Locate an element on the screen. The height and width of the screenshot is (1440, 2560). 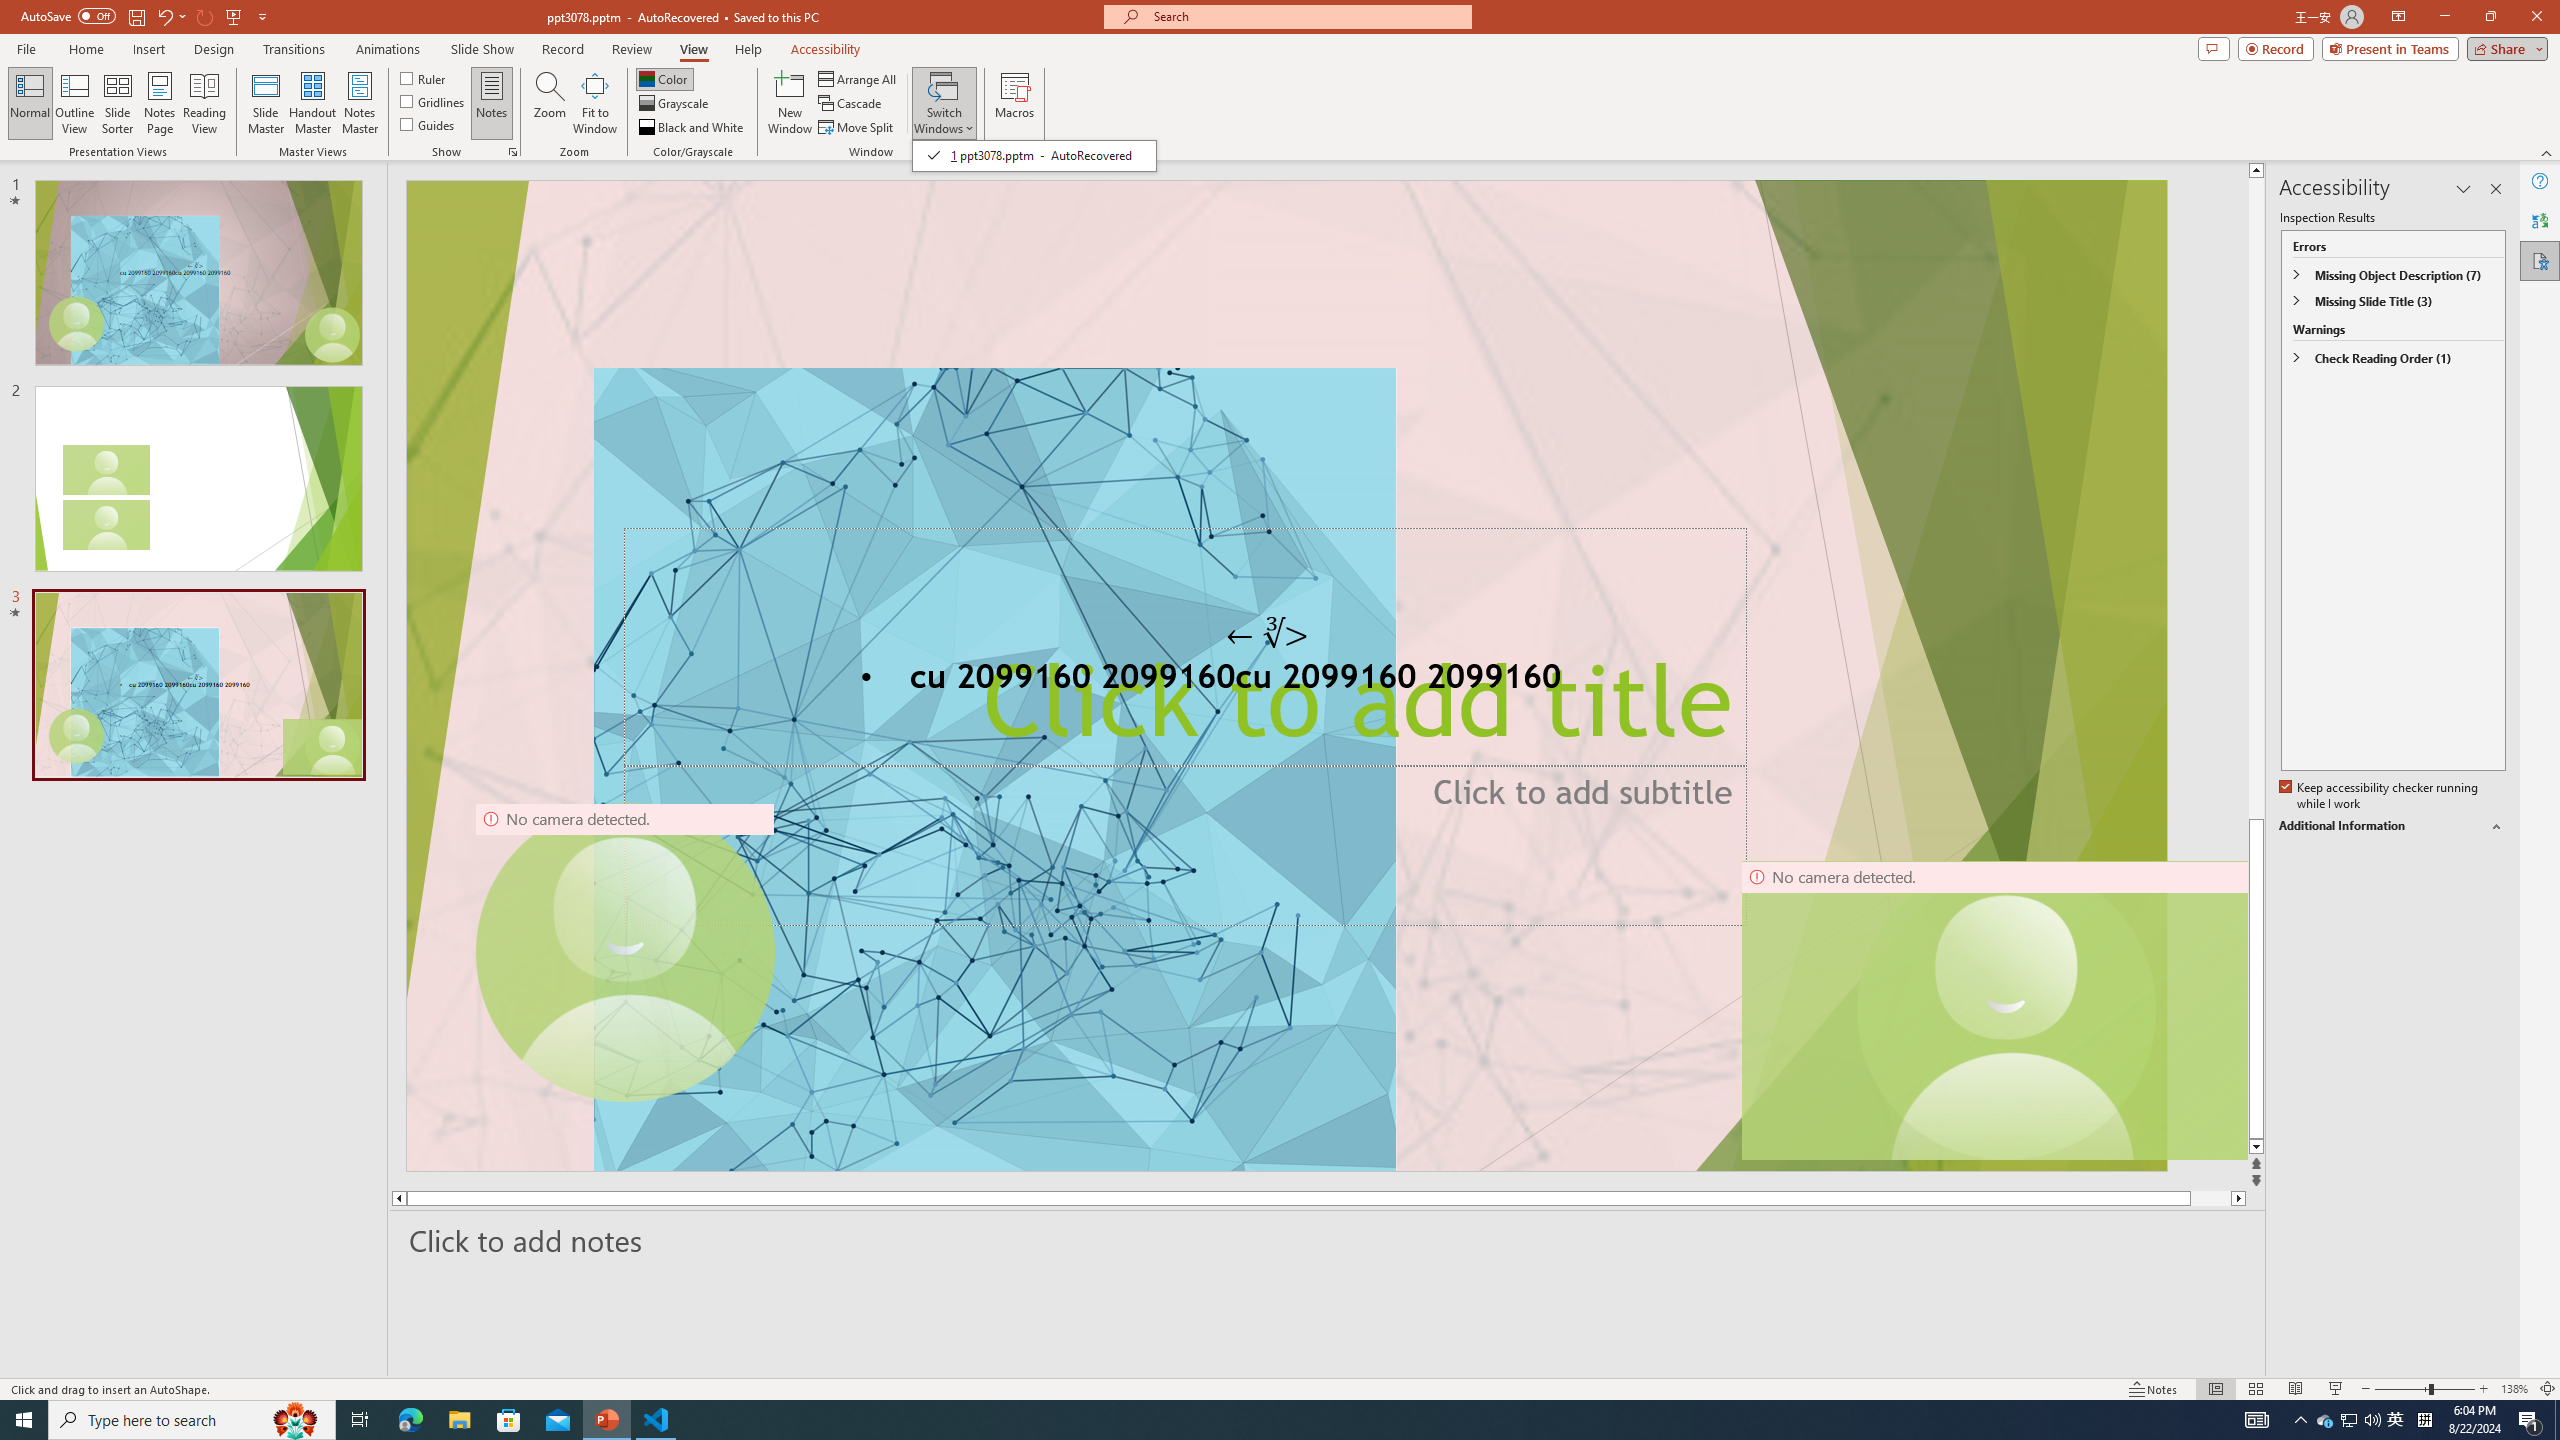
Additional Information is located at coordinates (2392, 826).